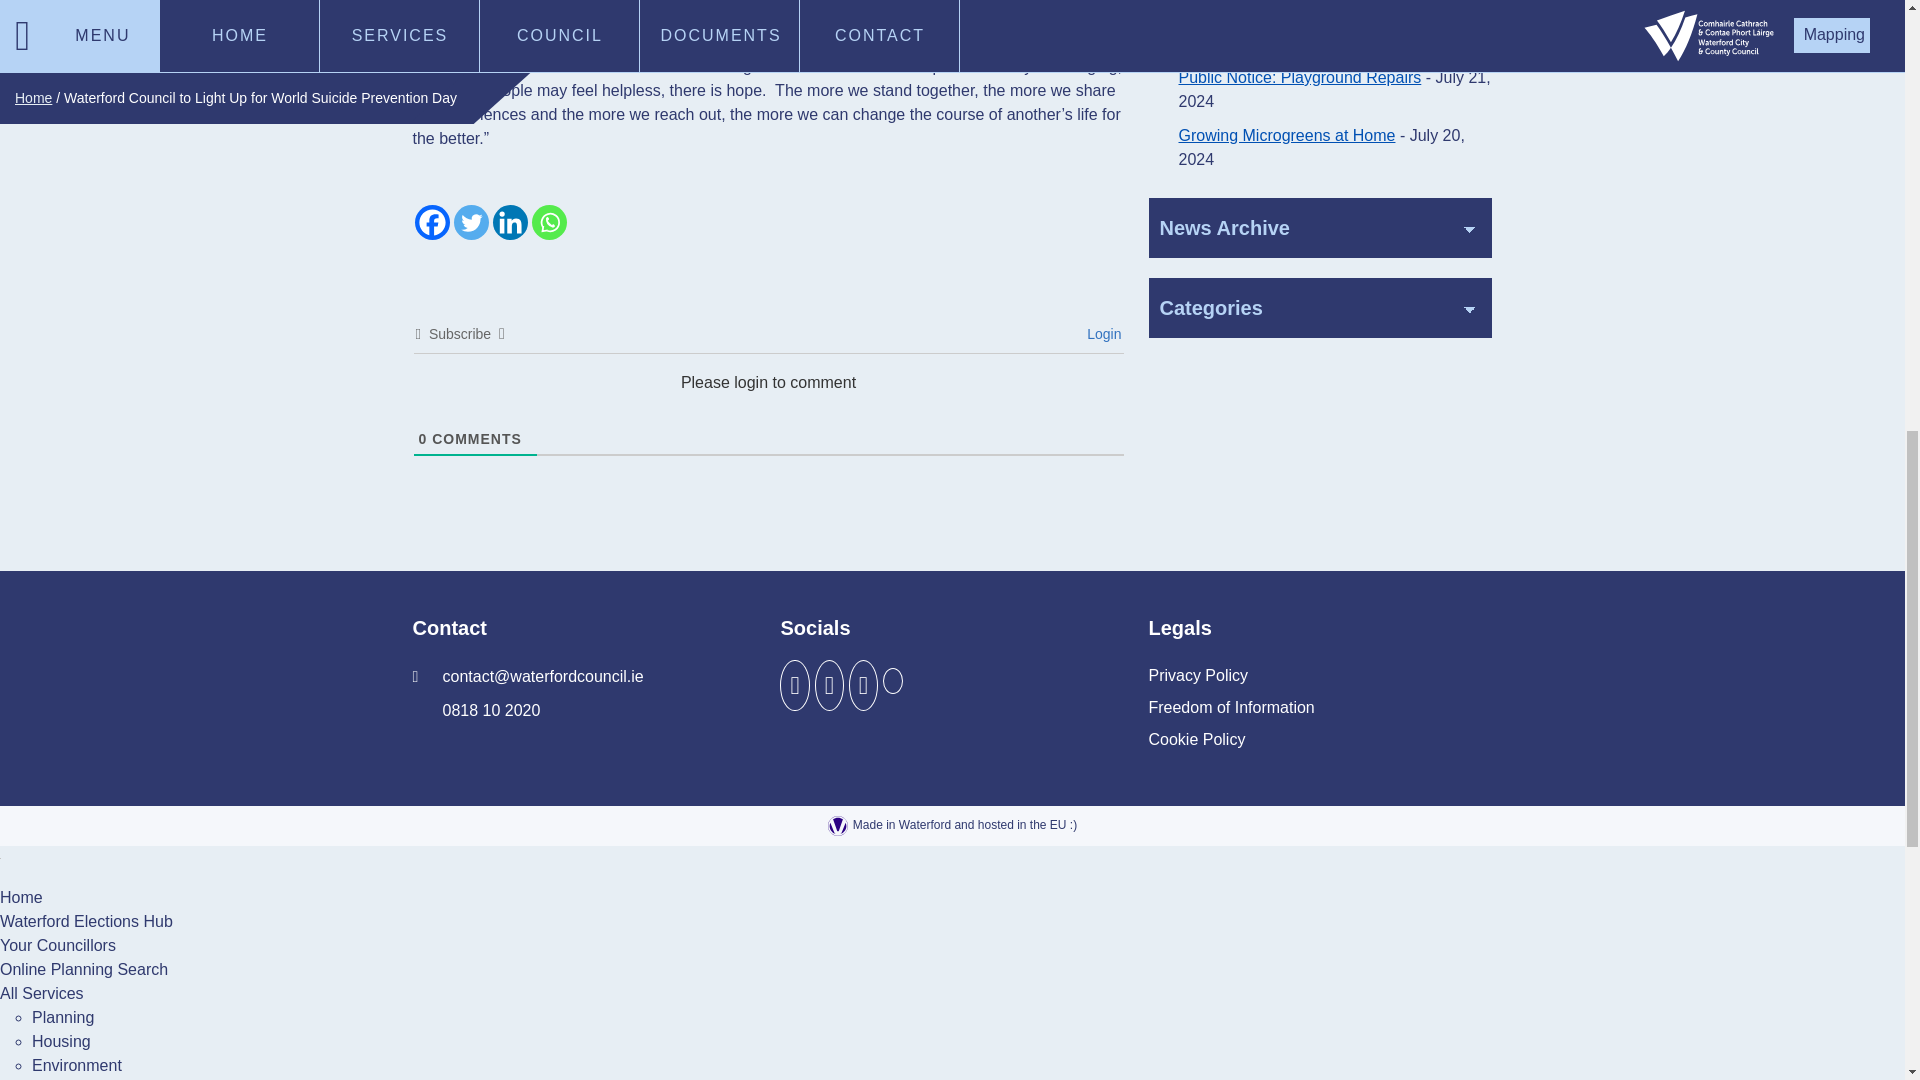  I want to click on Linkedin, so click(508, 222).